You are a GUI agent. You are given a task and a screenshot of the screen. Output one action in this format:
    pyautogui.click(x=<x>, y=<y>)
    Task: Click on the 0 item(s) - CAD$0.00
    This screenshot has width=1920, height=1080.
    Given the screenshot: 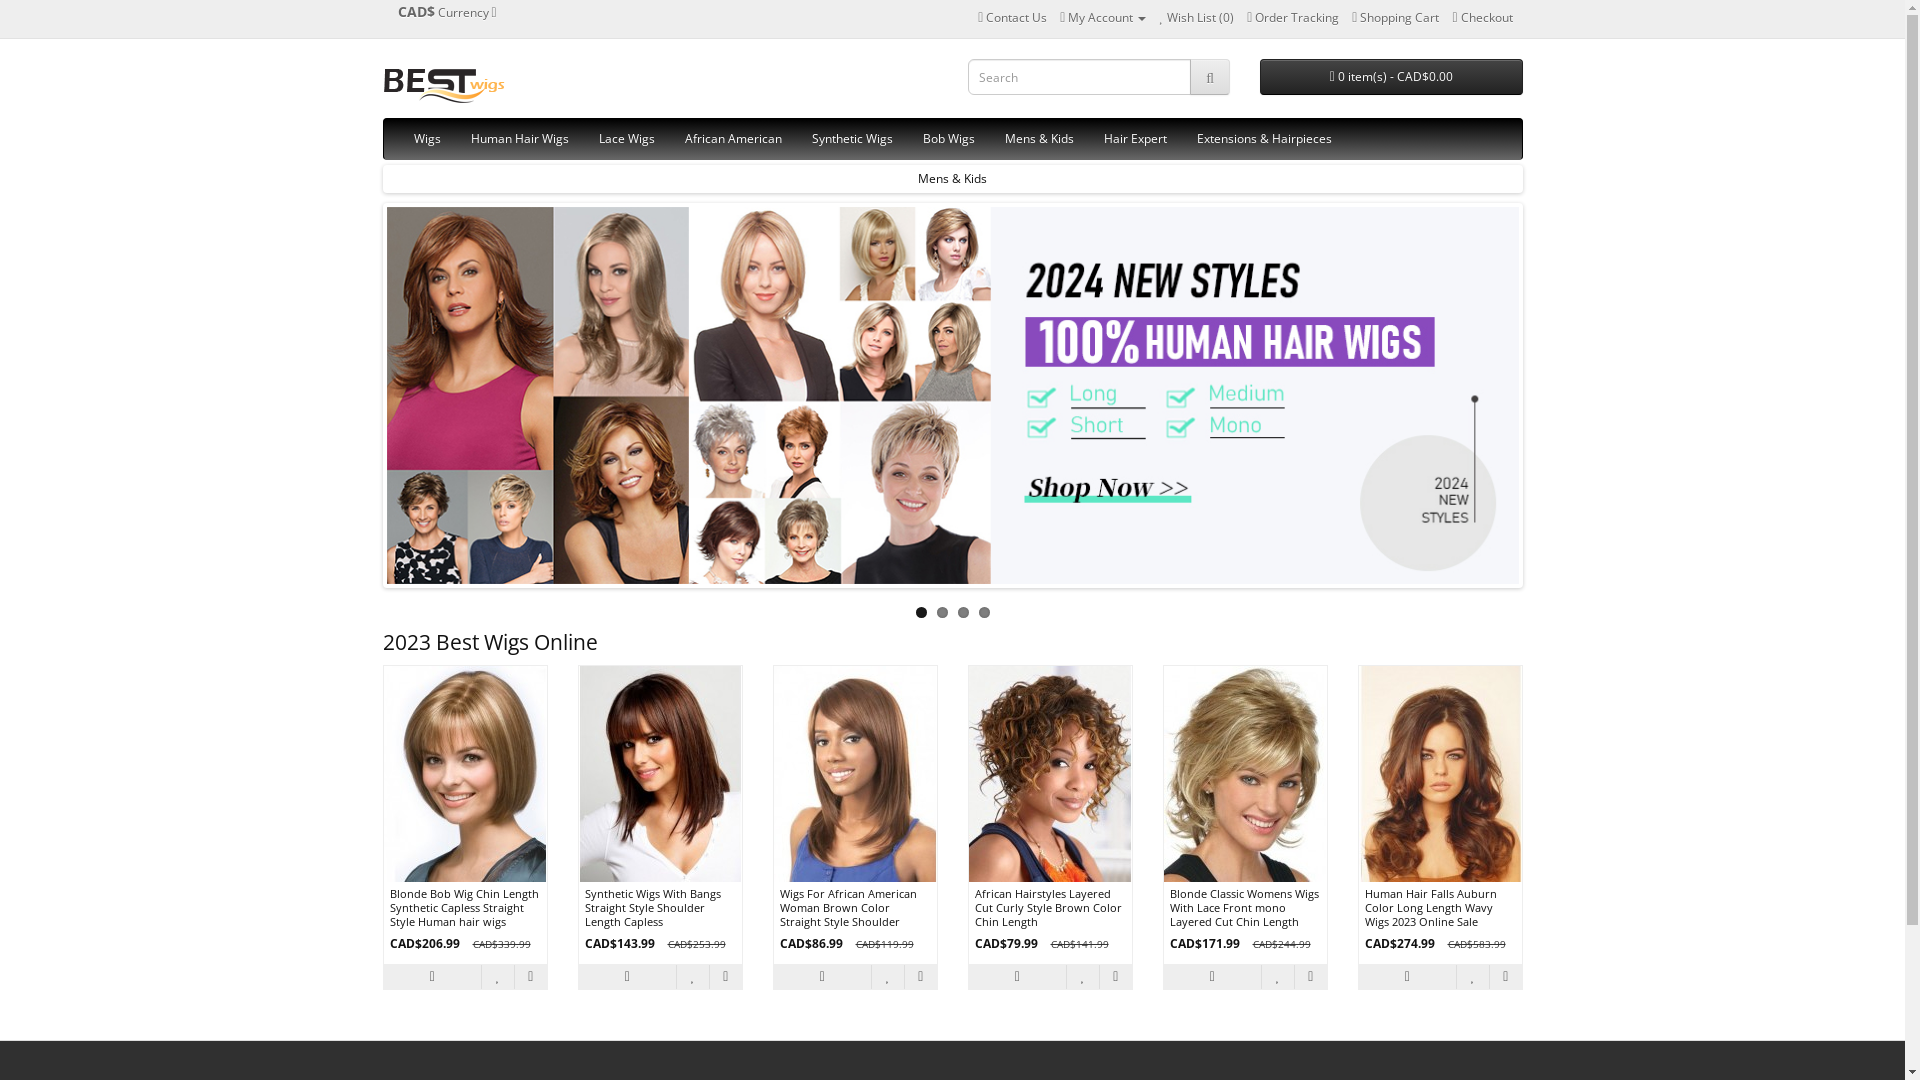 What is the action you would take?
    pyautogui.click(x=1392, y=77)
    